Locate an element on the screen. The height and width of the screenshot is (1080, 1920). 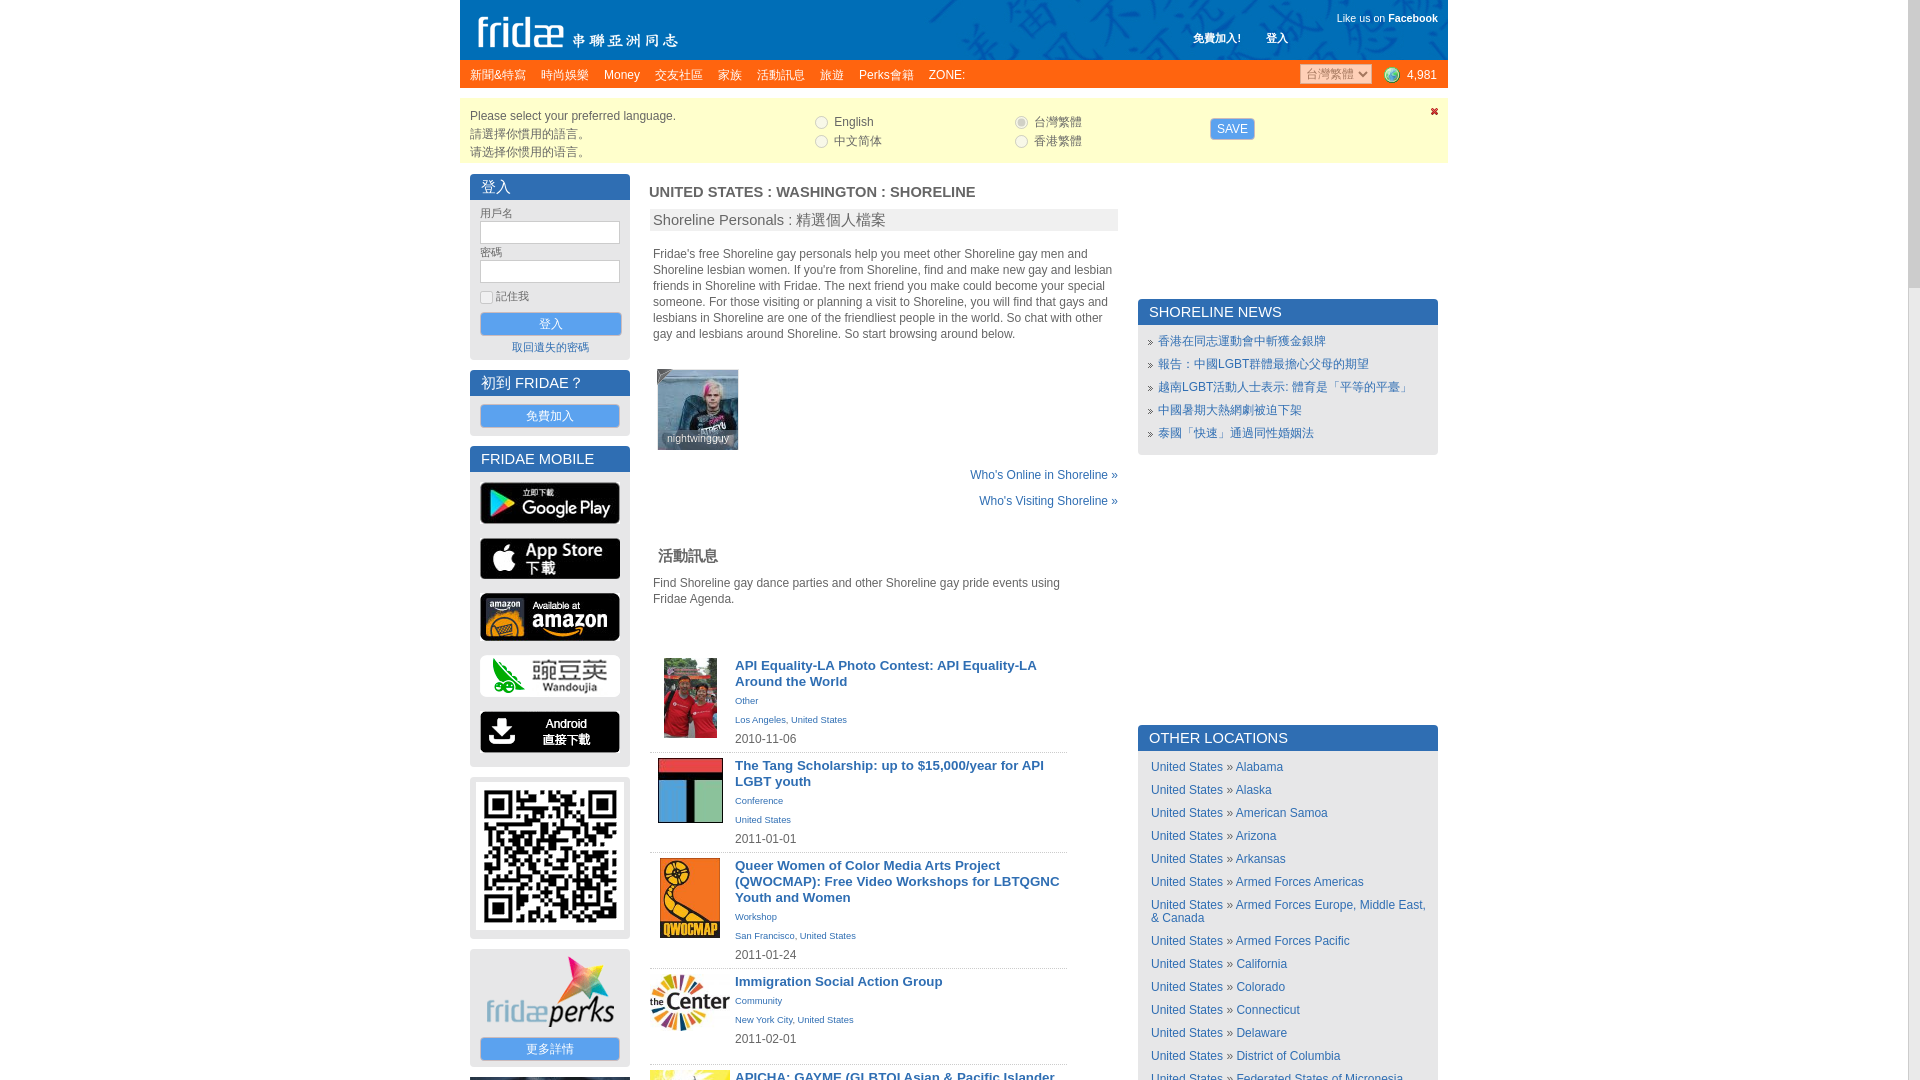
Facebook is located at coordinates (1413, 17).